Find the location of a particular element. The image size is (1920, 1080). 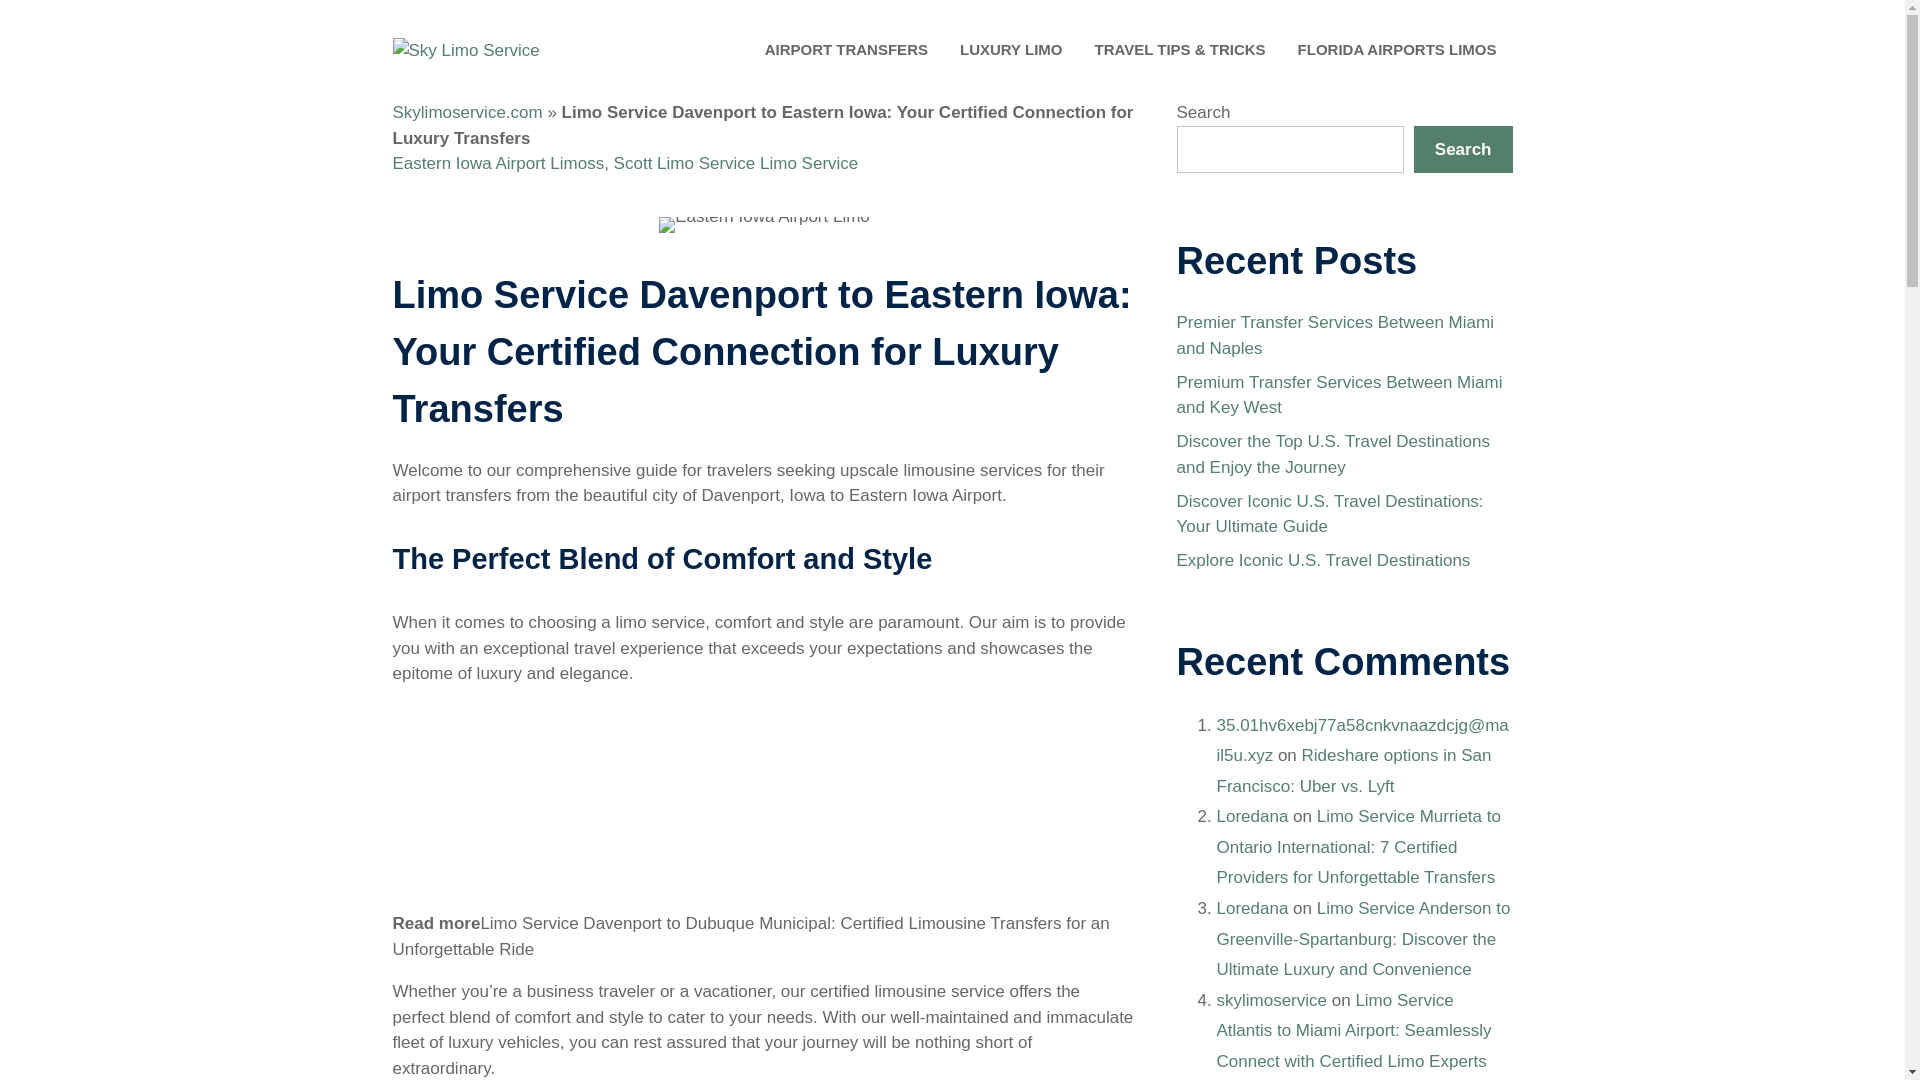

FLORIDA AIRPORTS LIMOS is located at coordinates (1397, 50).